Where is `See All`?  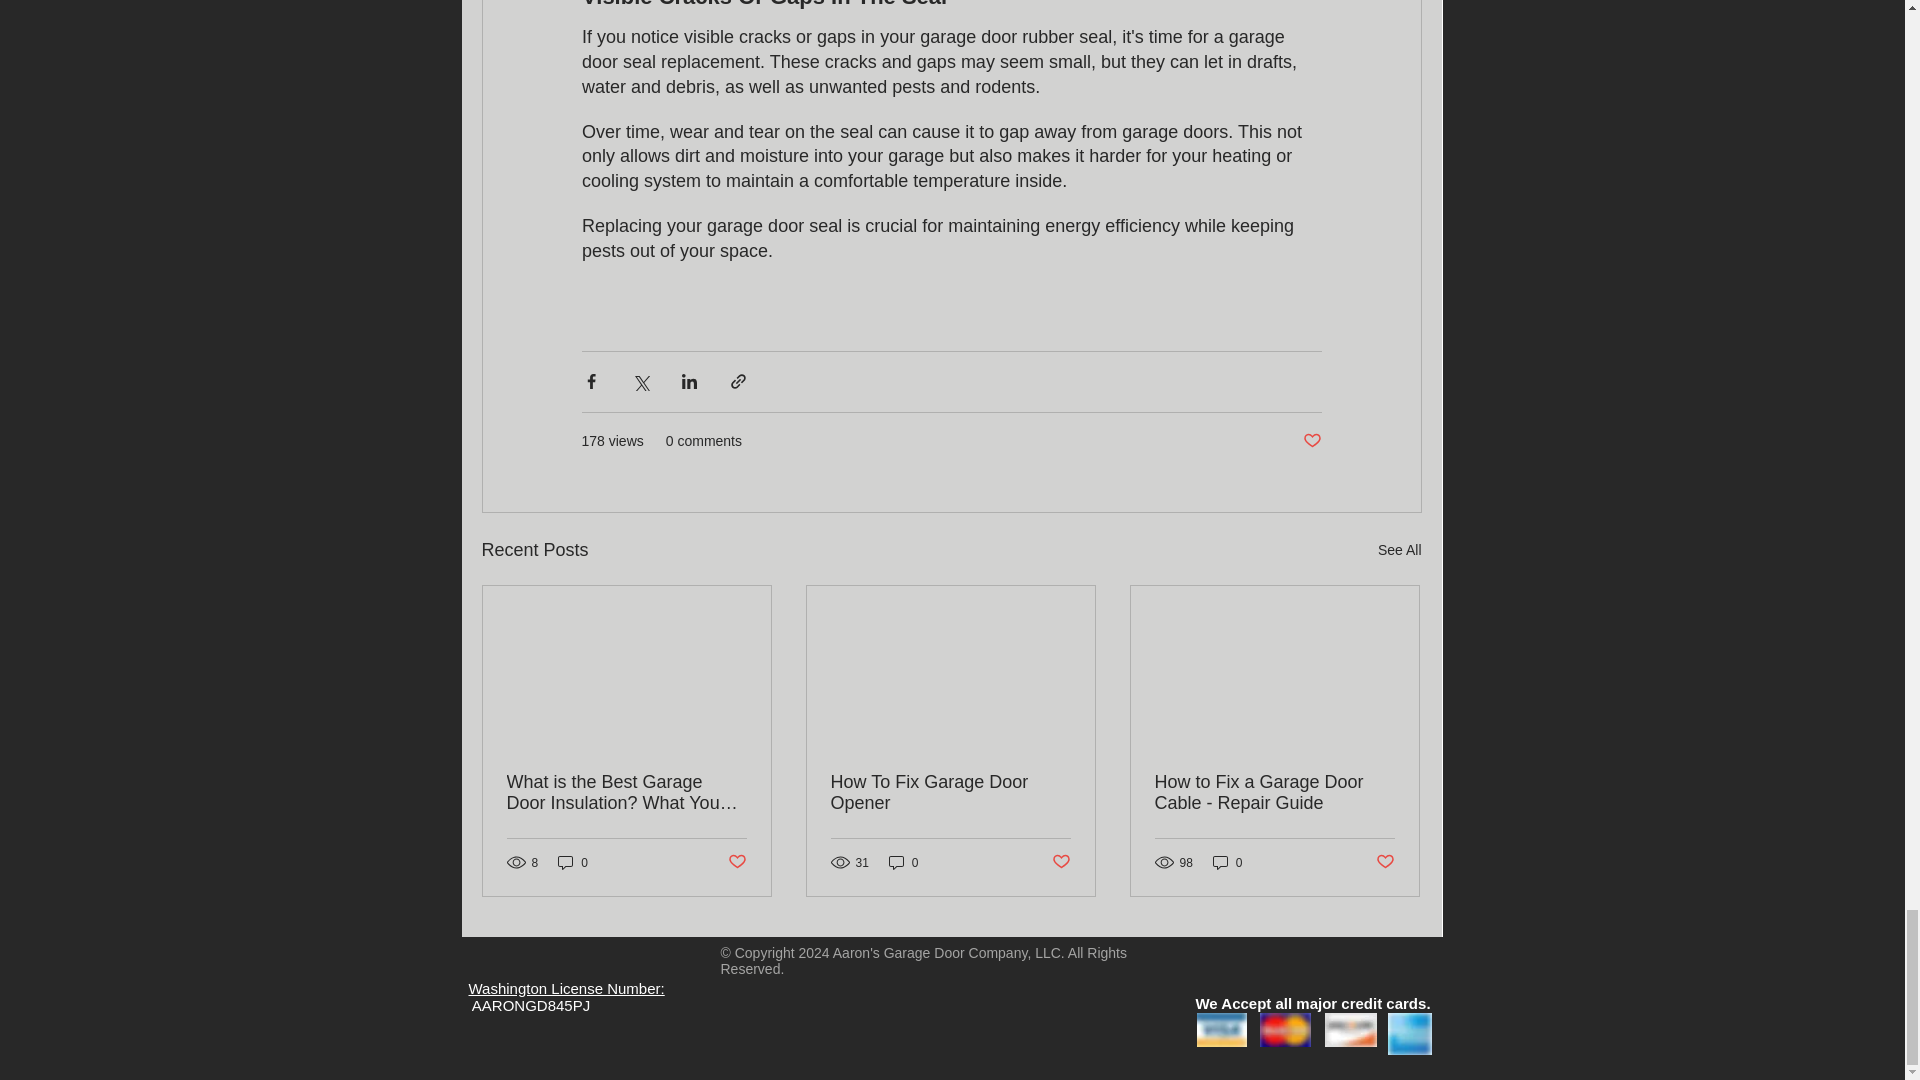
See All is located at coordinates (1400, 550).